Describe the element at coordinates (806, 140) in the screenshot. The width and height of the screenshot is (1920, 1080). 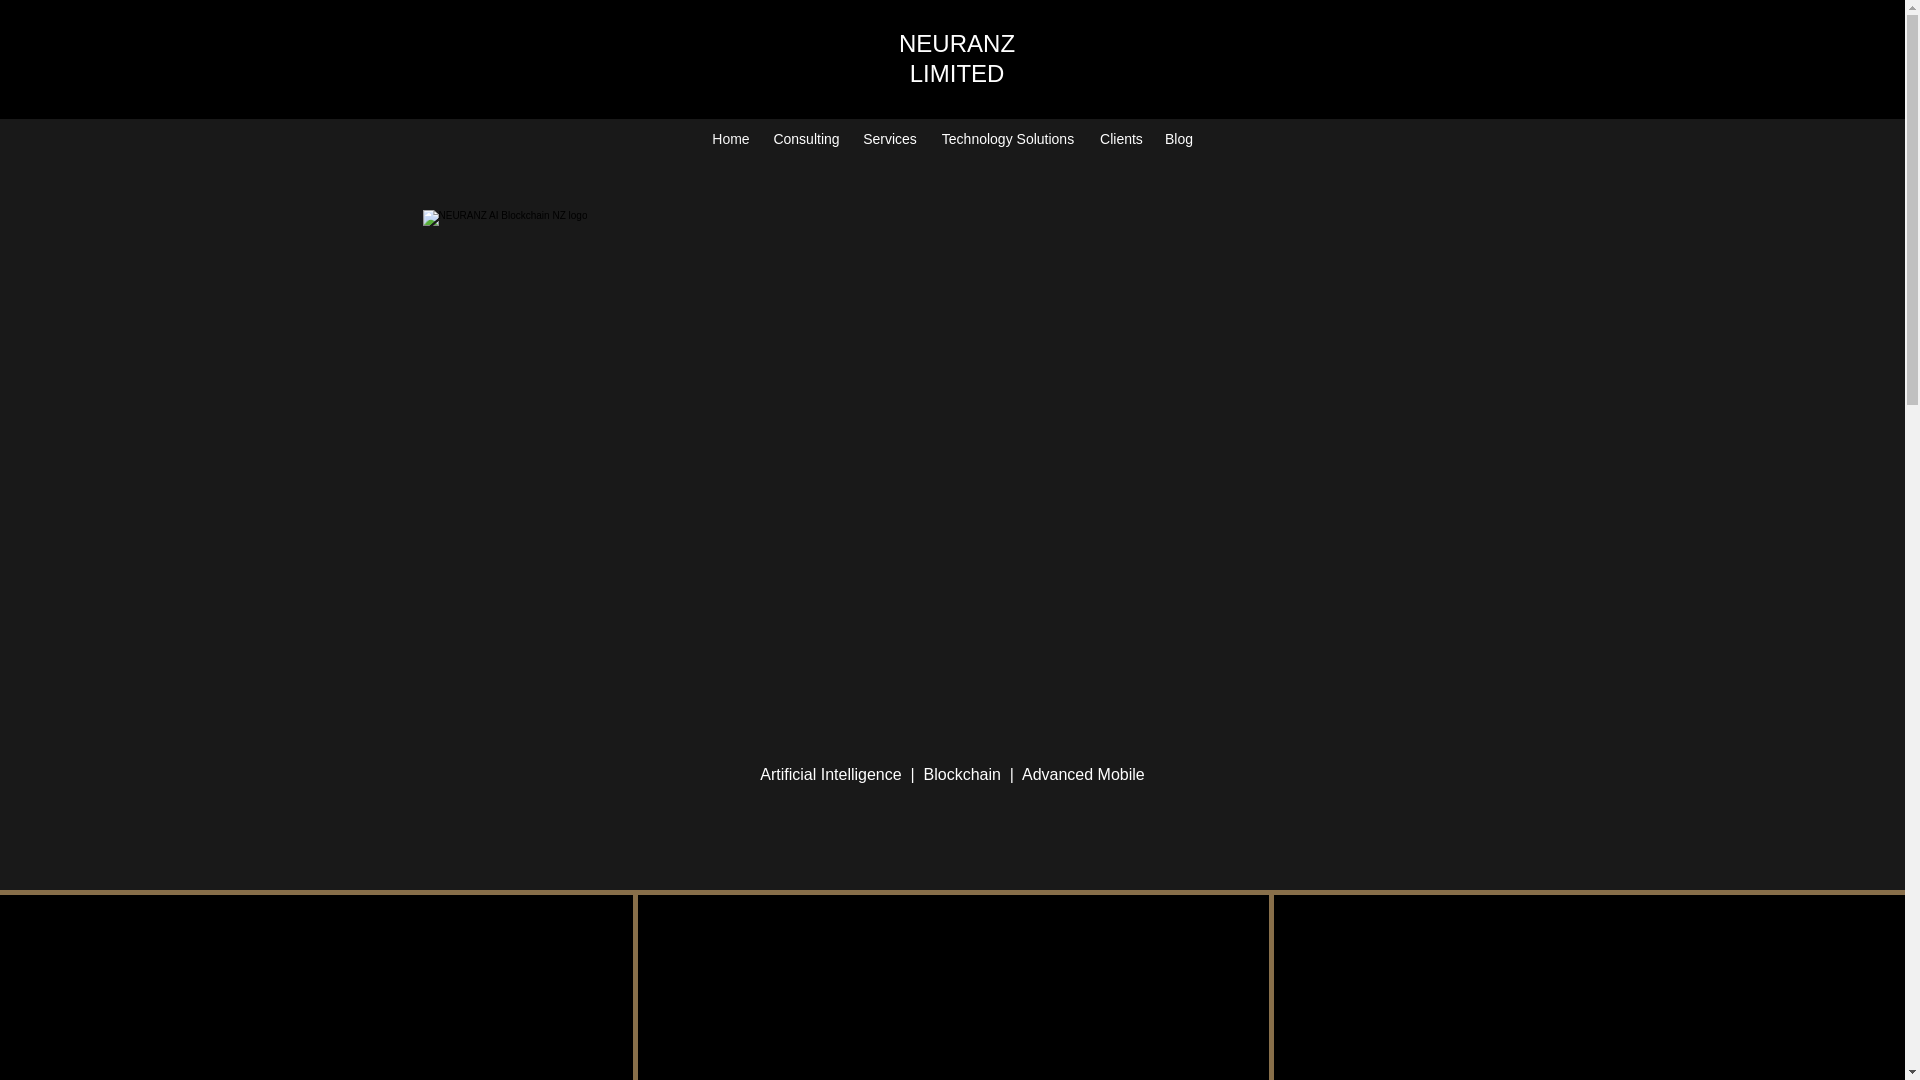
I see `Consulting` at that location.